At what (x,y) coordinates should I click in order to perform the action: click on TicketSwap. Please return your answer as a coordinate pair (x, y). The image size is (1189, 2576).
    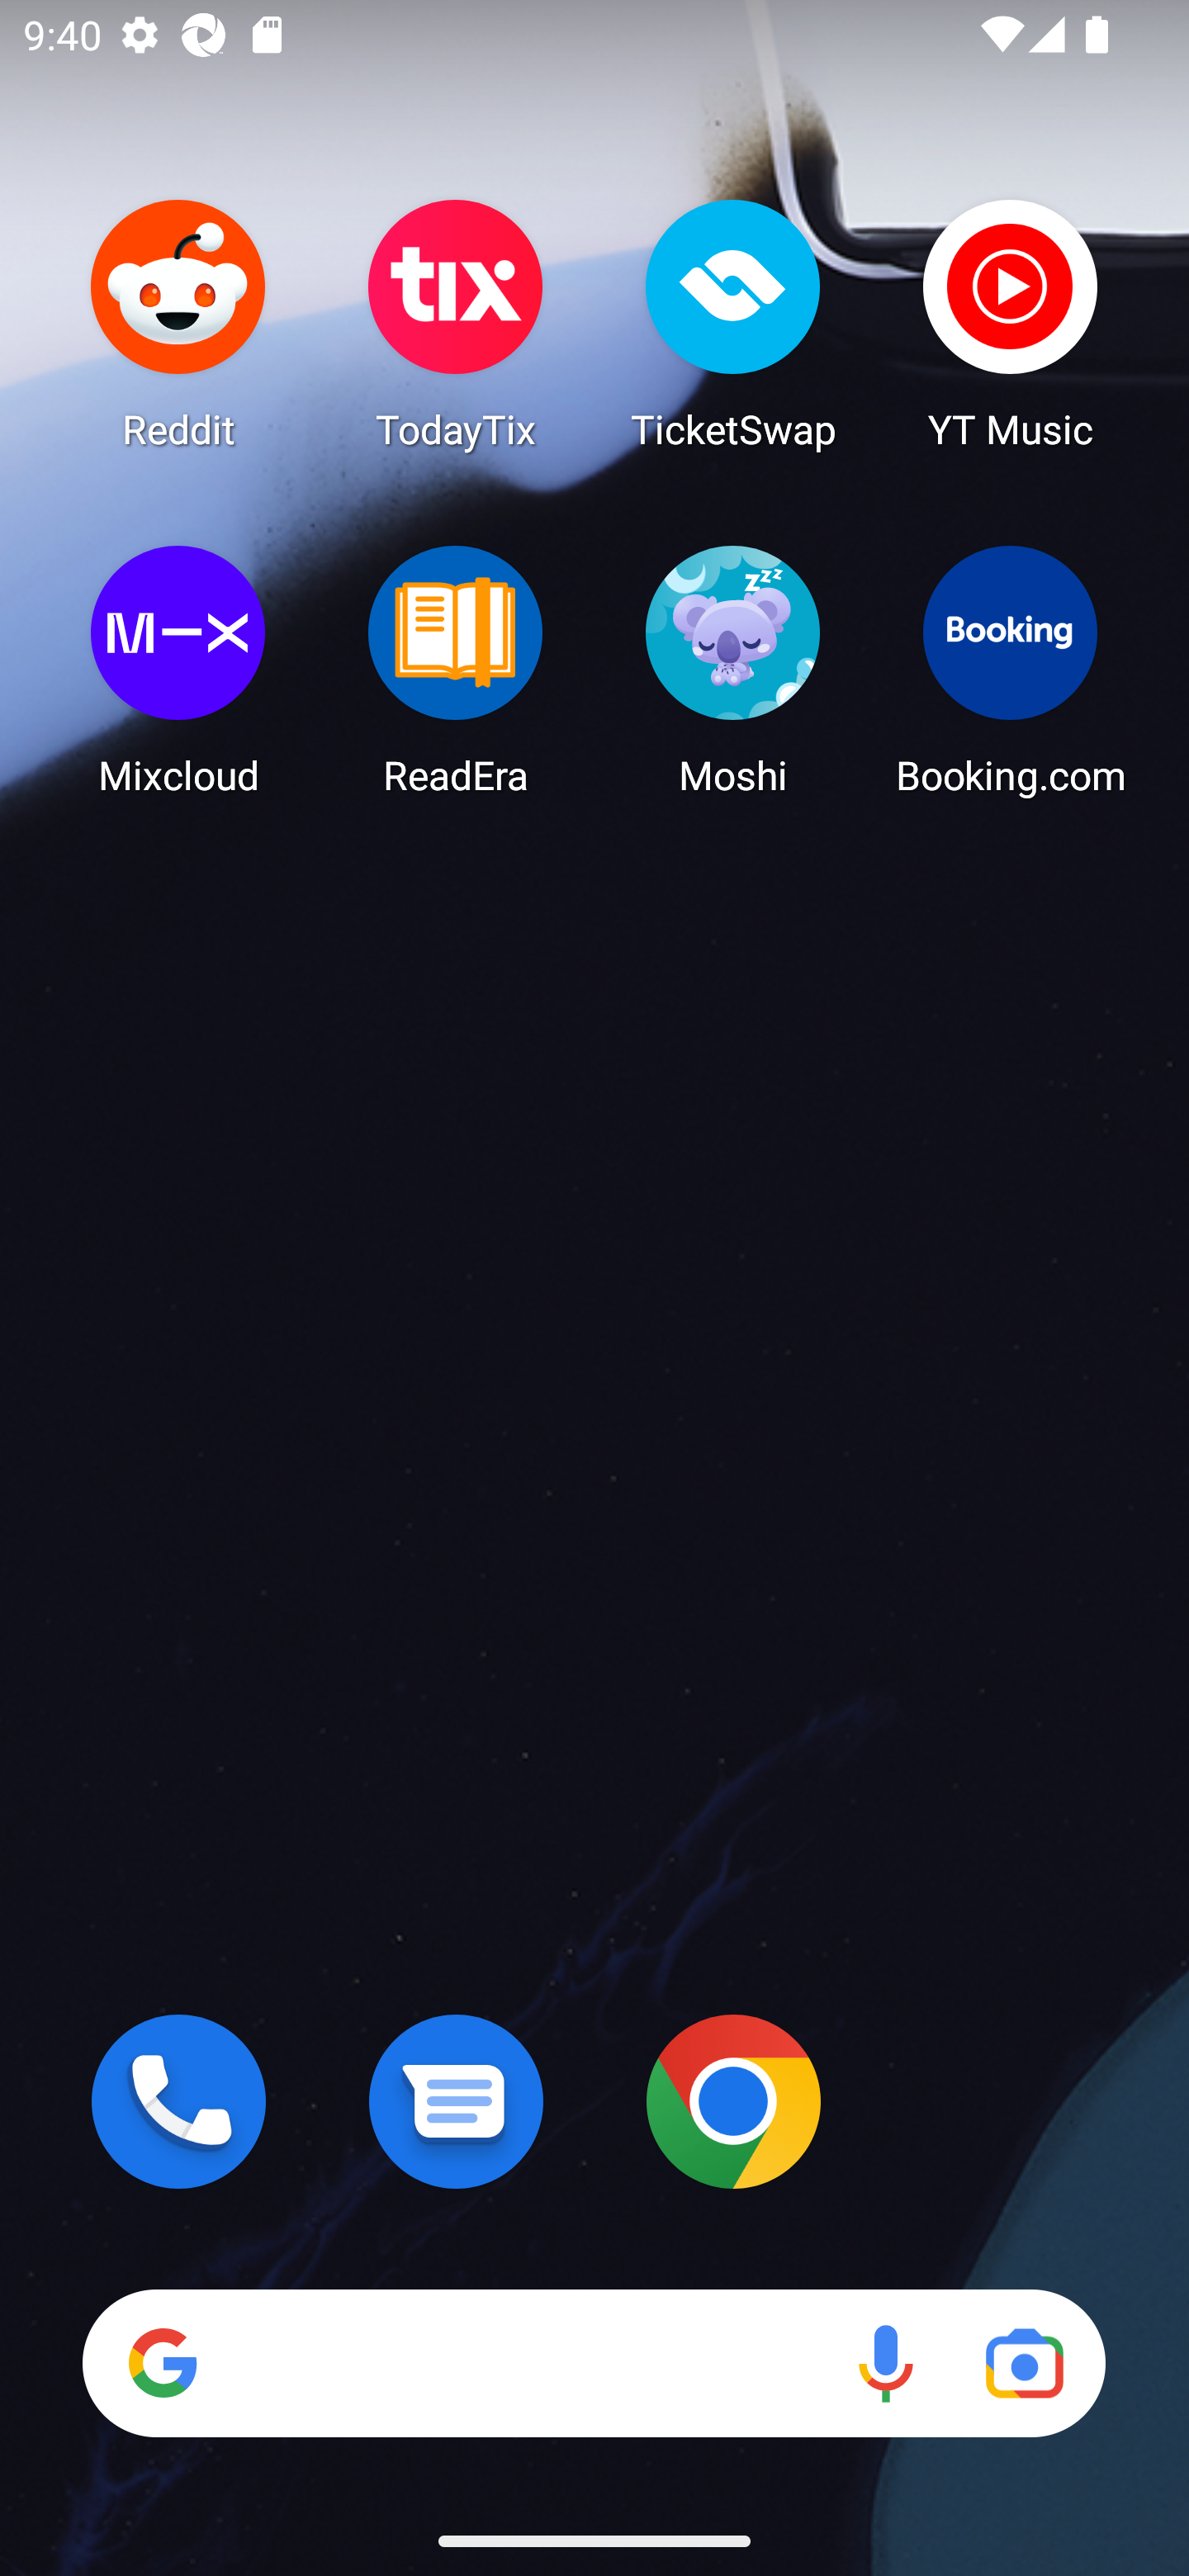
    Looking at the image, I should click on (733, 324).